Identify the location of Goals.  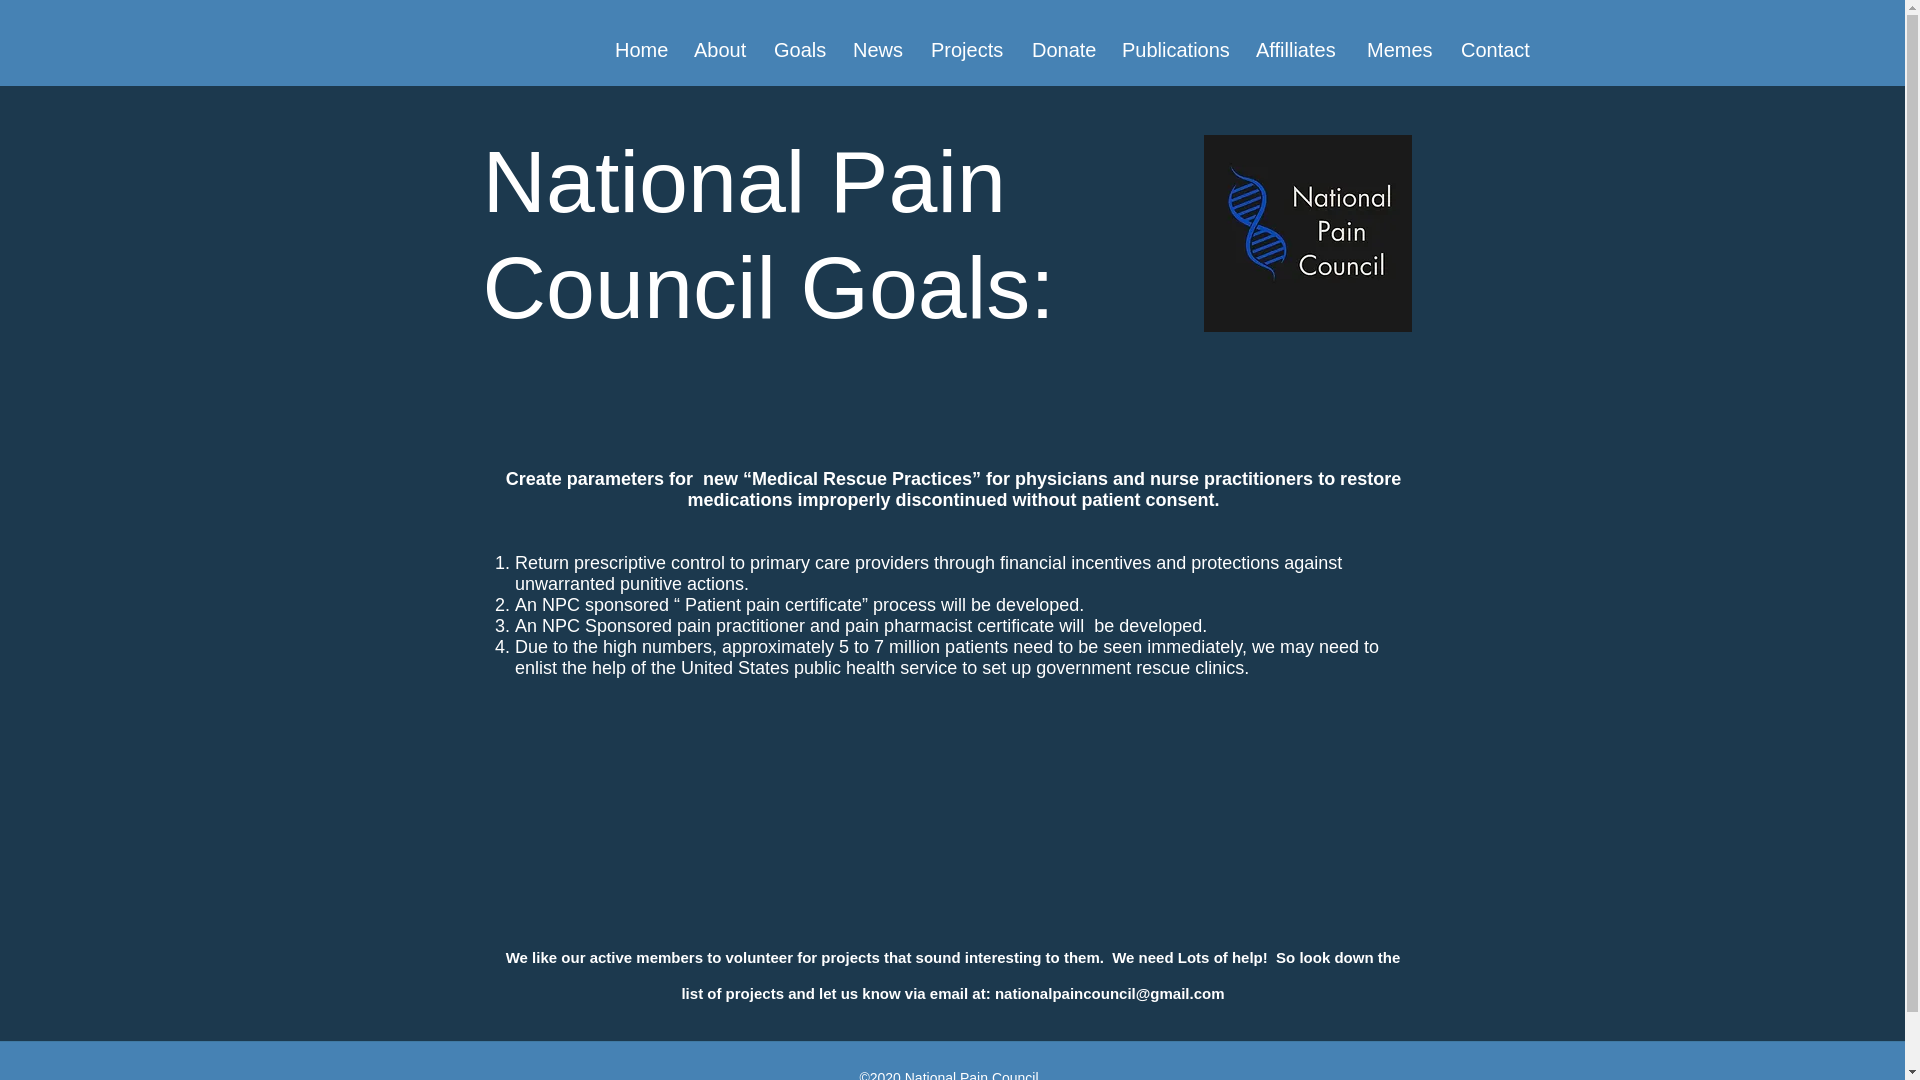
(798, 49).